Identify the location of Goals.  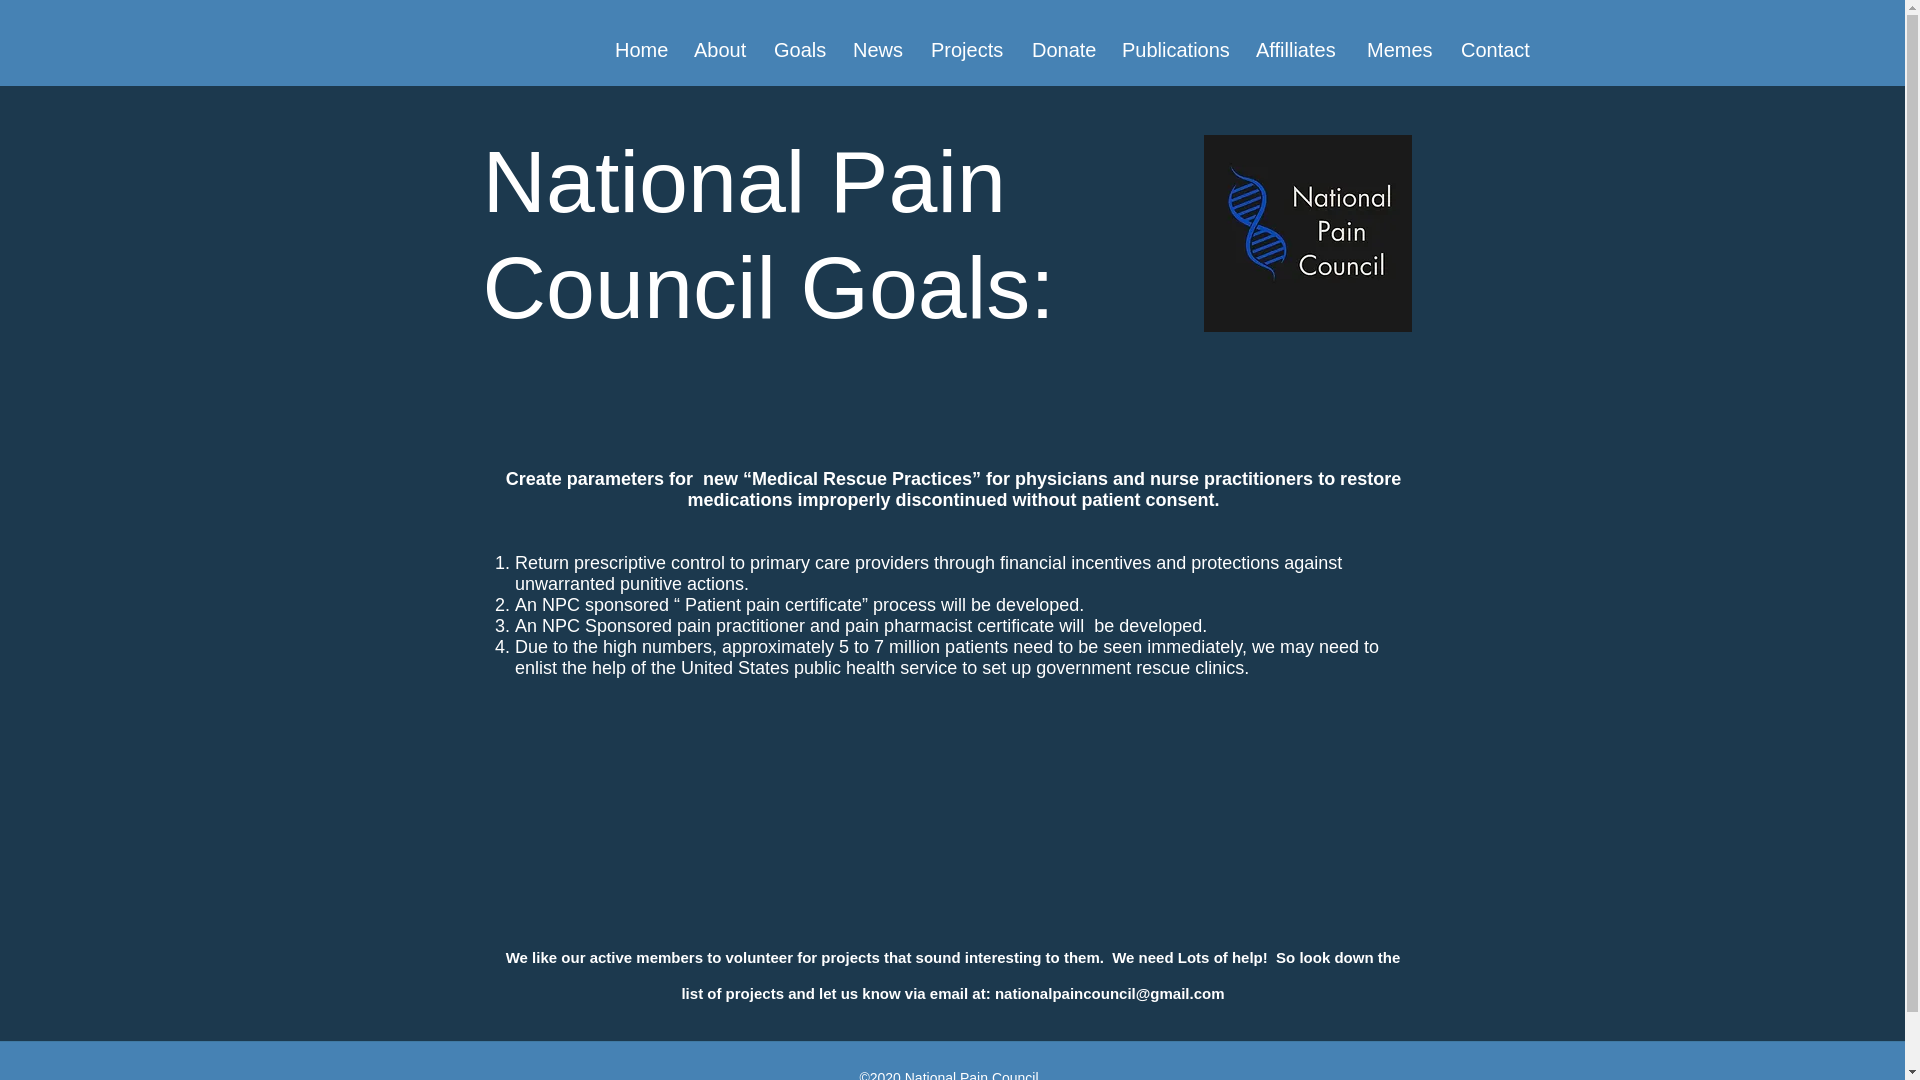
(798, 49).